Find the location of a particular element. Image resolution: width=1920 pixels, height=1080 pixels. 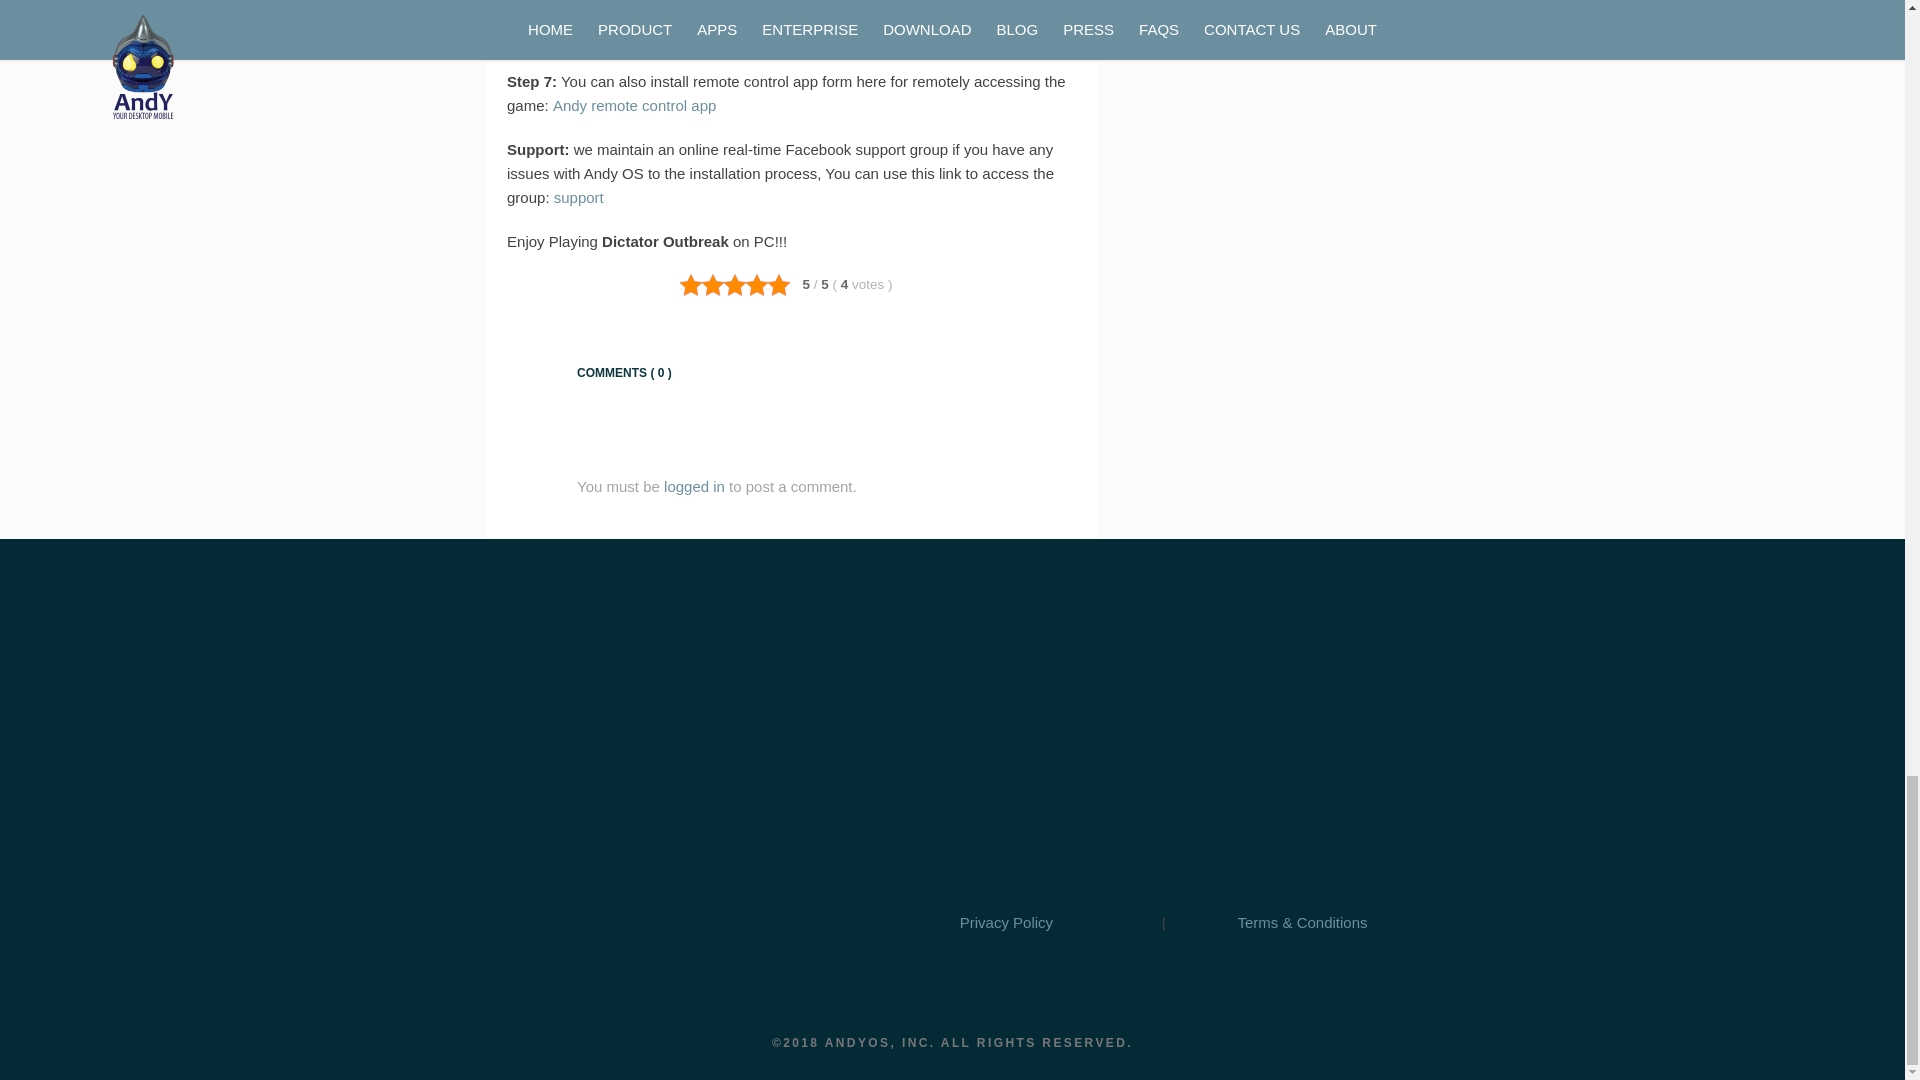

support is located at coordinates (579, 198).